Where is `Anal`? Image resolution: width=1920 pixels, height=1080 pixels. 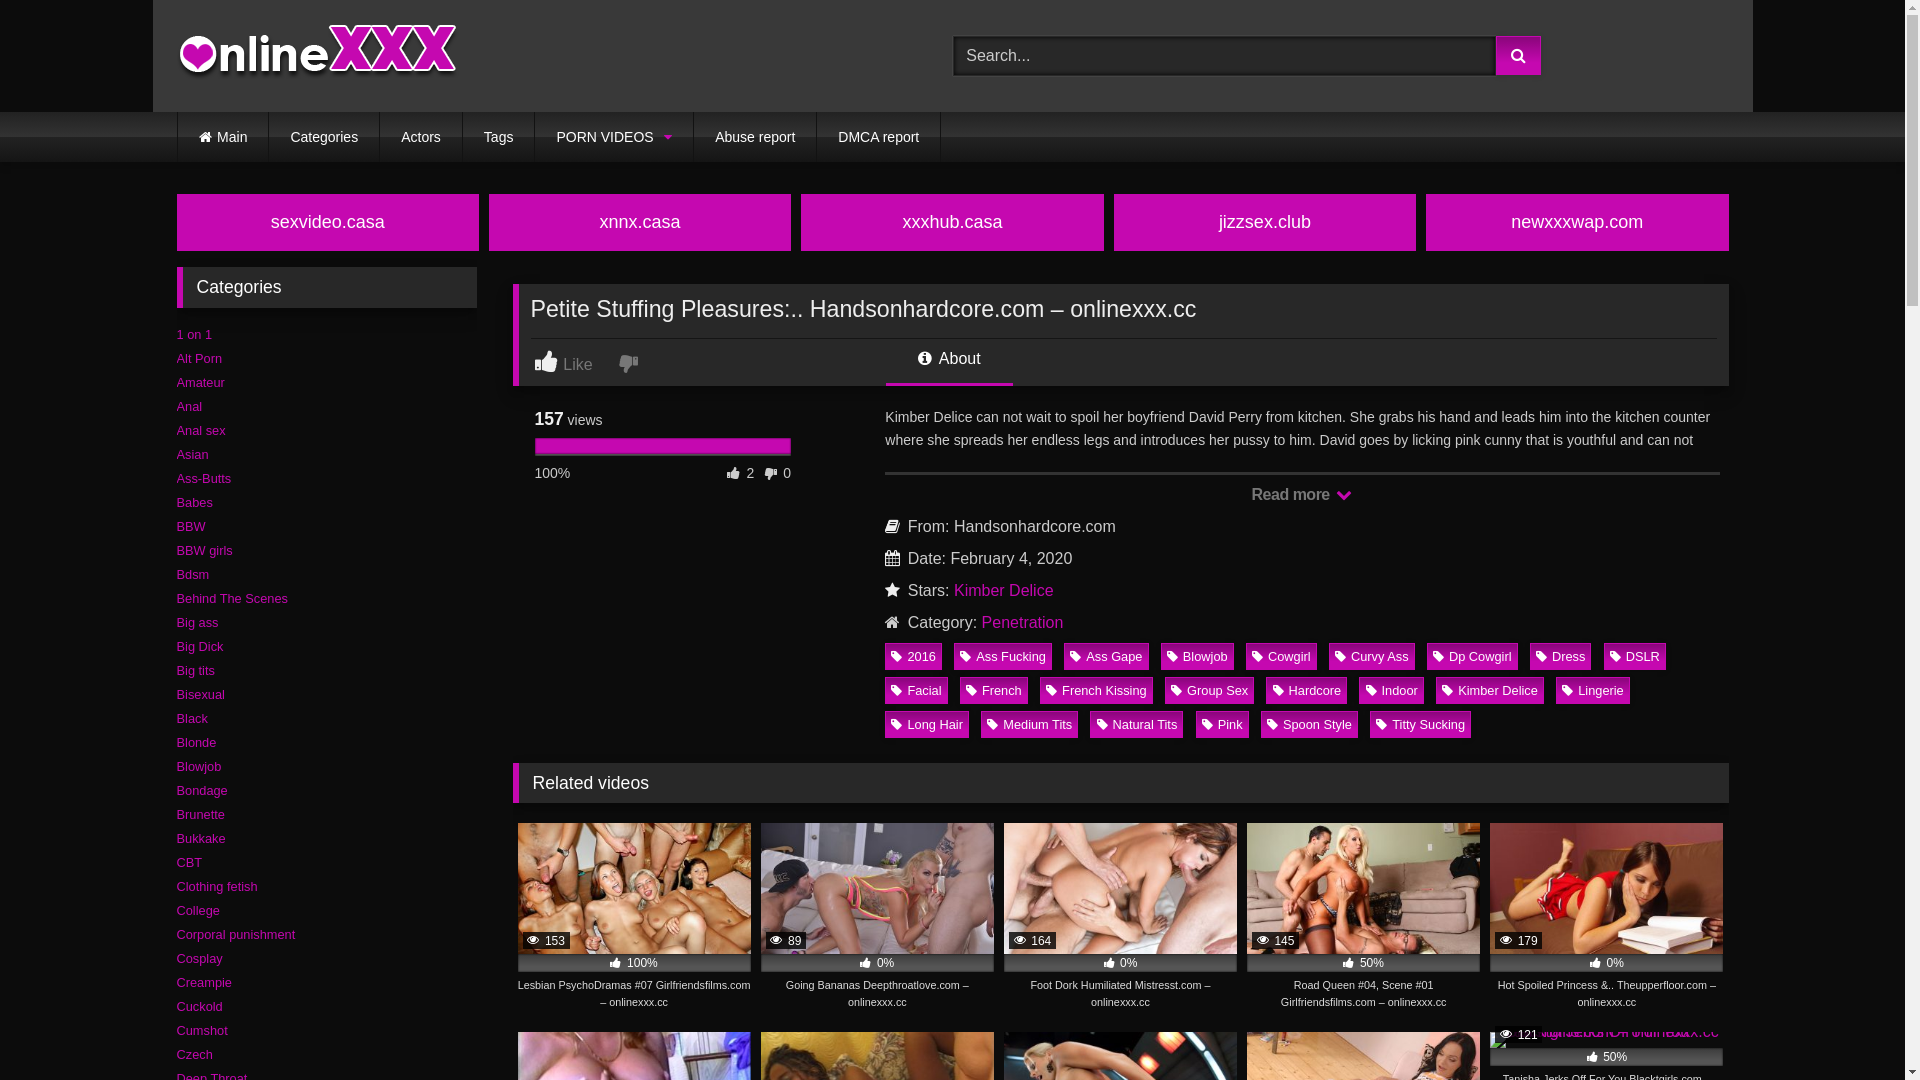 Anal is located at coordinates (189, 406).